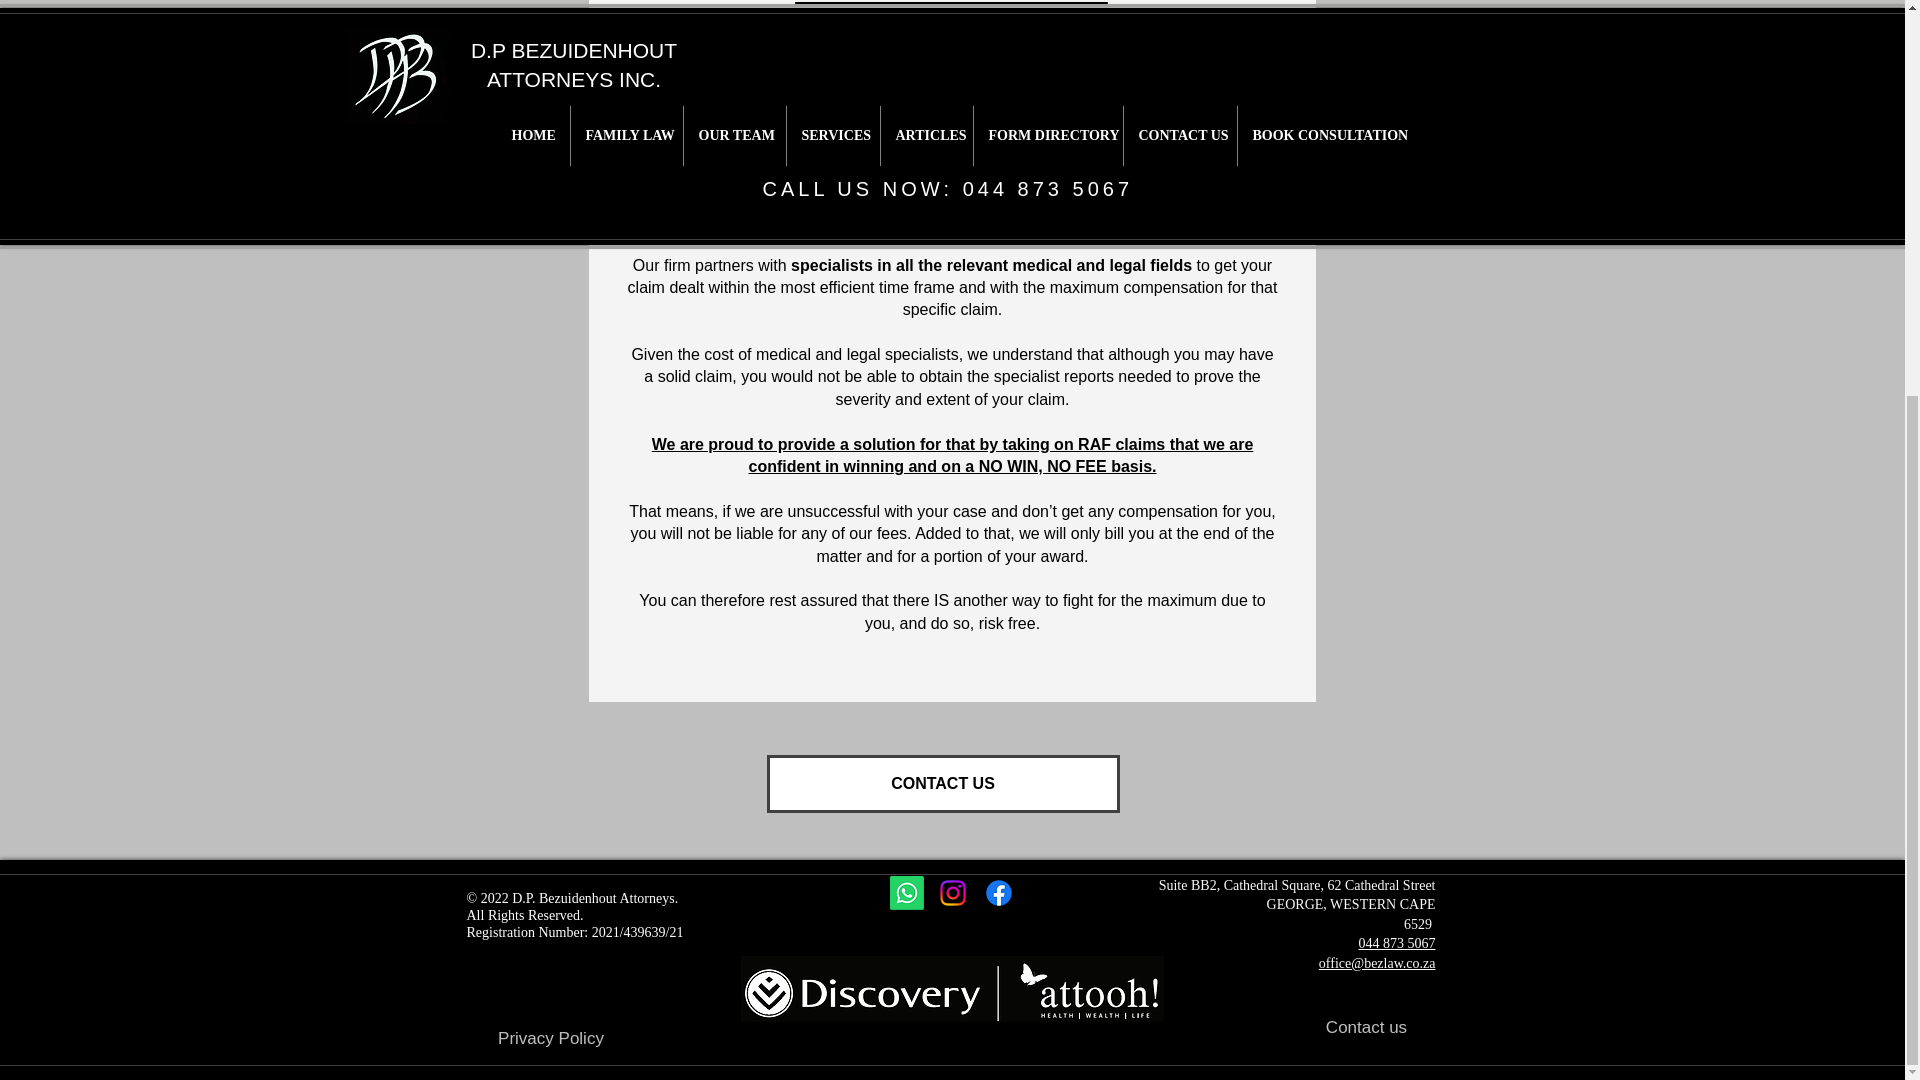 Image resolution: width=1920 pixels, height=1080 pixels. What do you see at coordinates (550, 1038) in the screenshot?
I see `Privacy Policy` at bounding box center [550, 1038].